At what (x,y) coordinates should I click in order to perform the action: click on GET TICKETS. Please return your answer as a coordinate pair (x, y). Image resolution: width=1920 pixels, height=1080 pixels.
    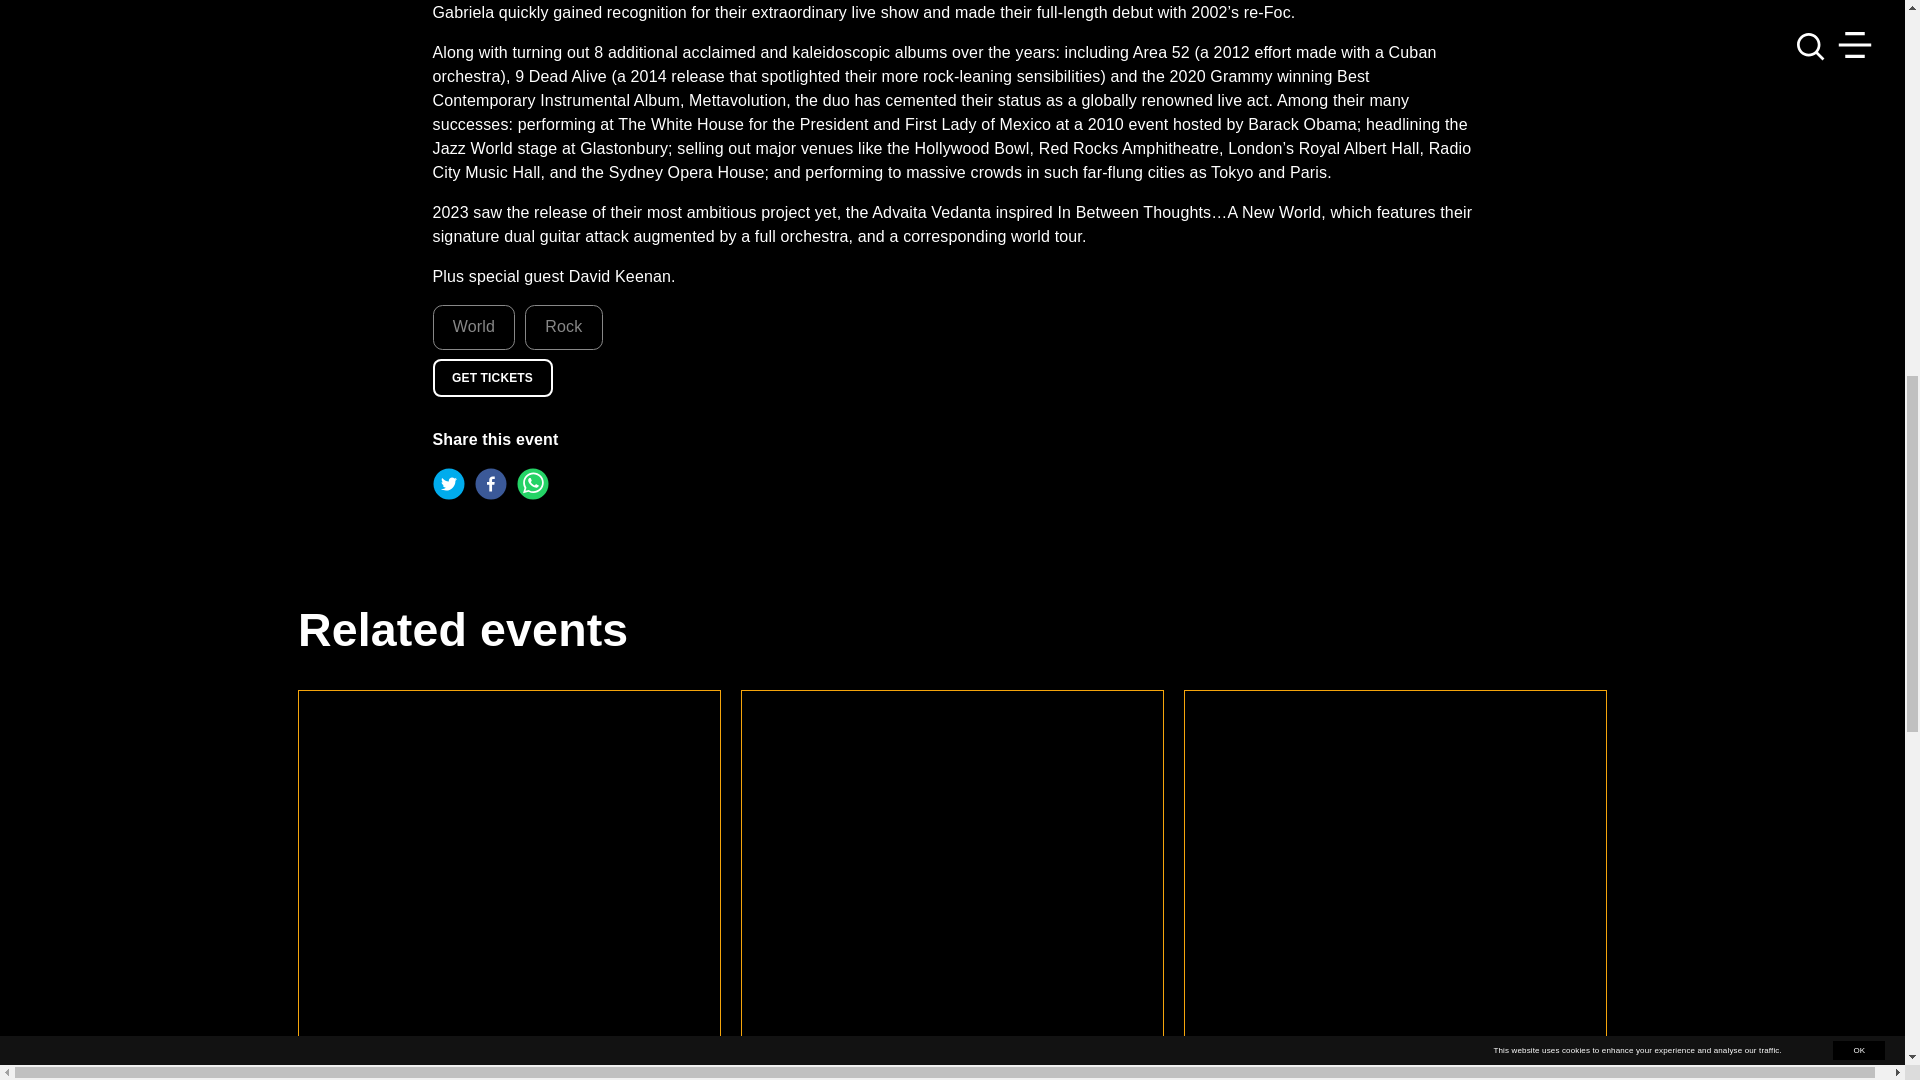
    Looking at the image, I should click on (492, 378).